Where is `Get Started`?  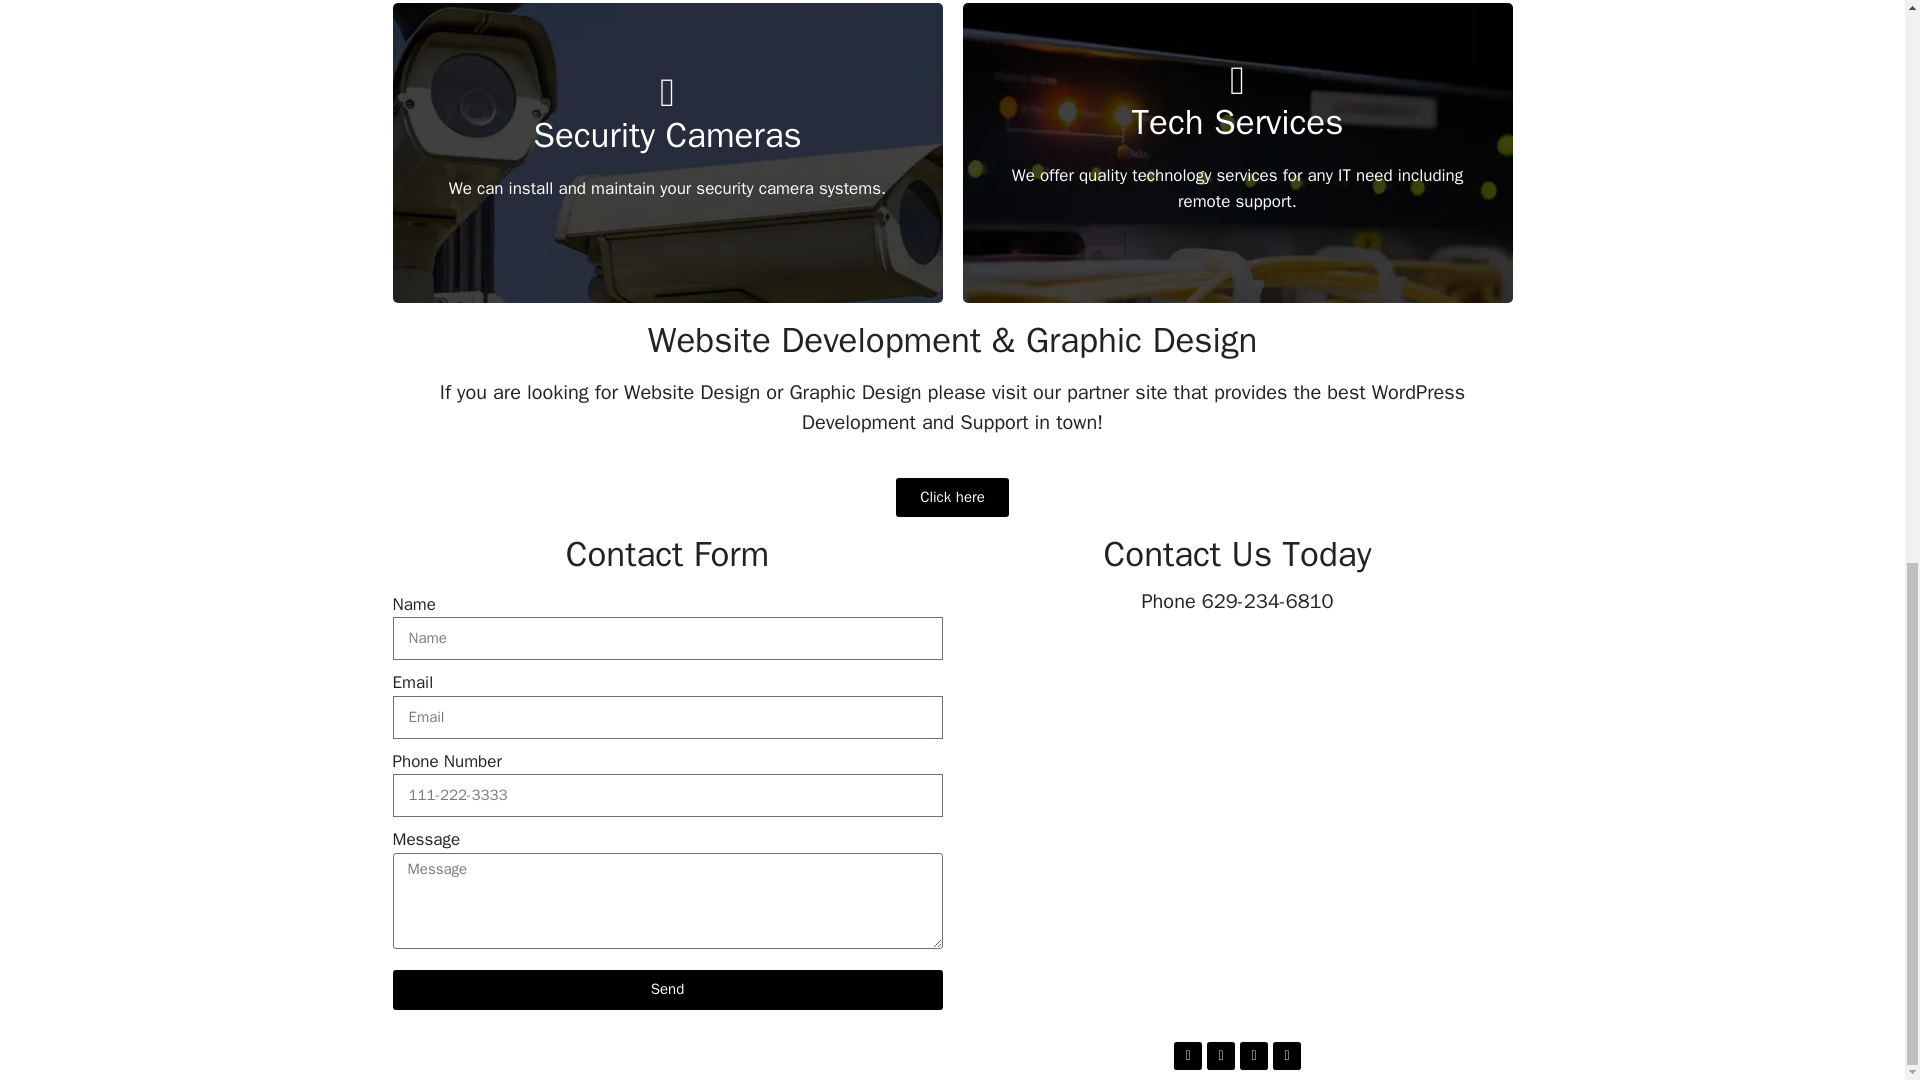 Get Started is located at coordinates (1236, 239).